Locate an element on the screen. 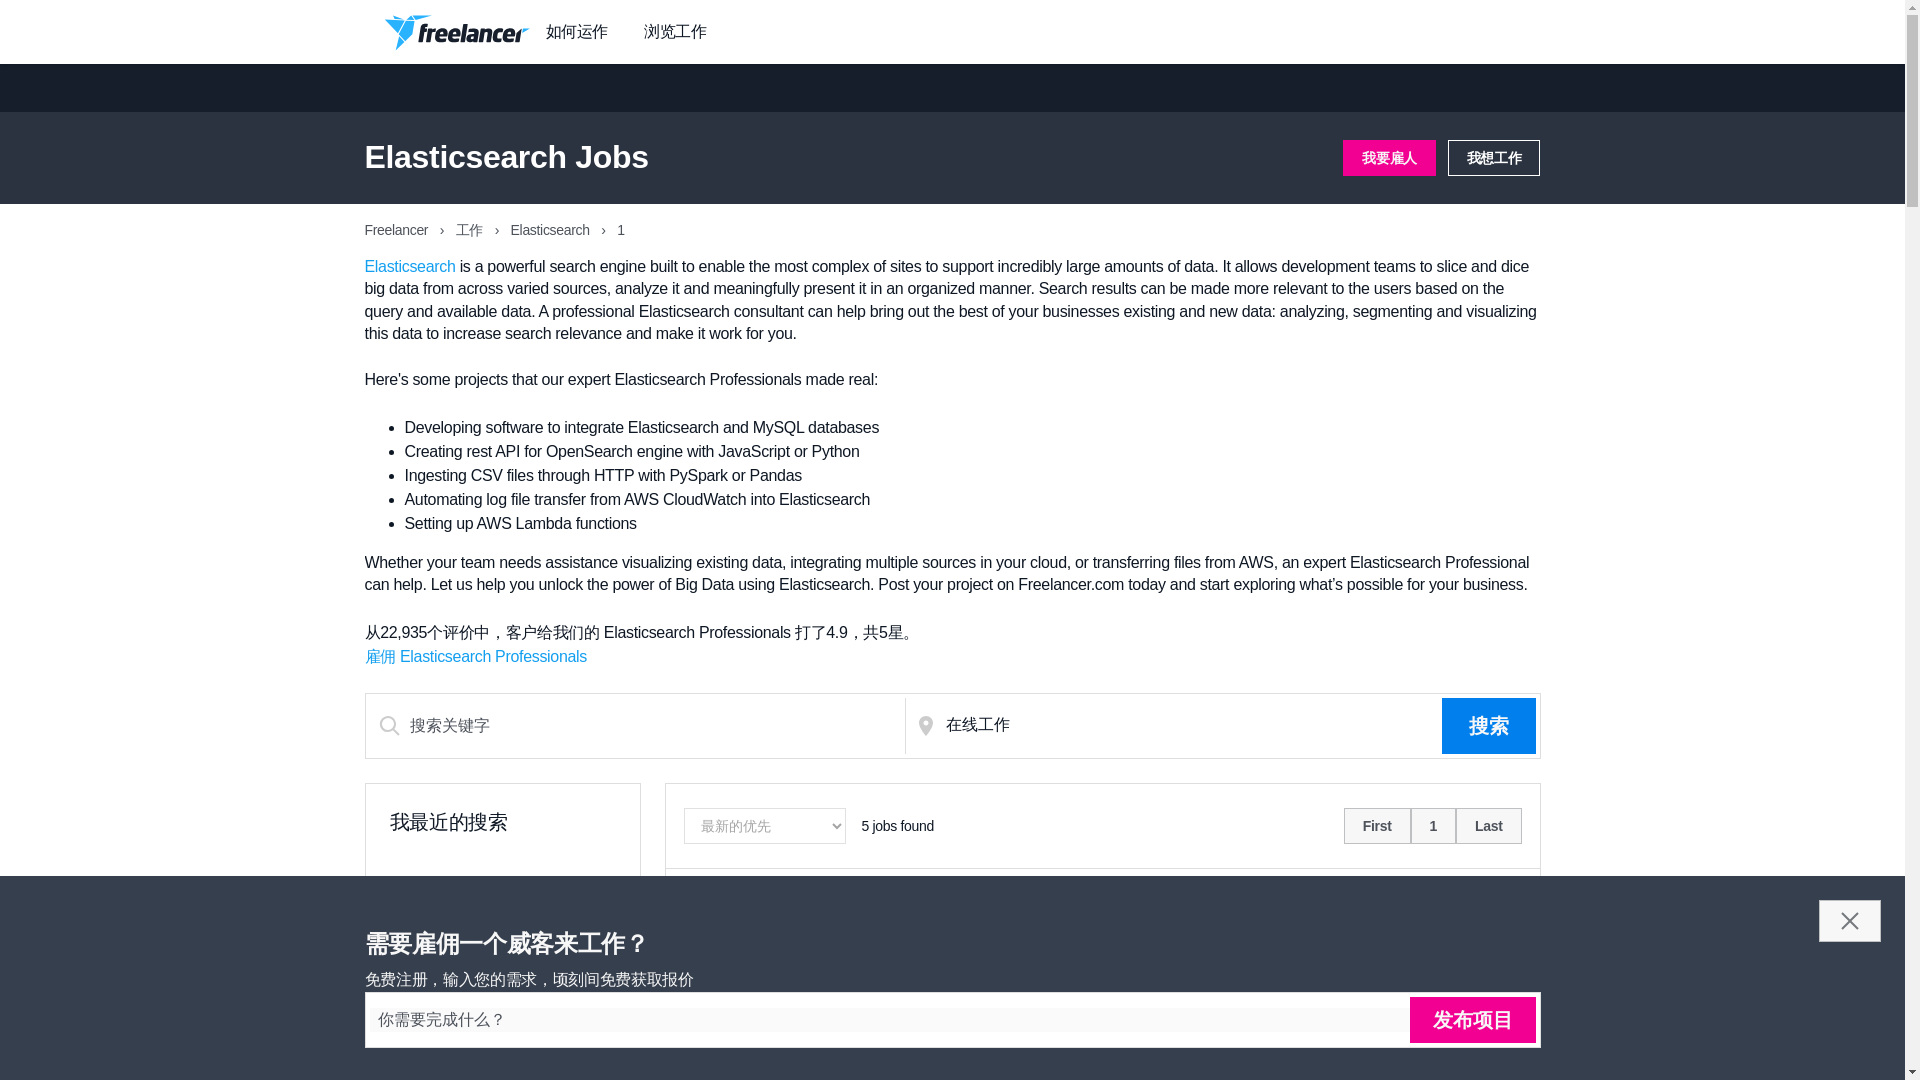 This screenshot has height=1080, width=1920. Python is located at coordinates (1015, 1069).